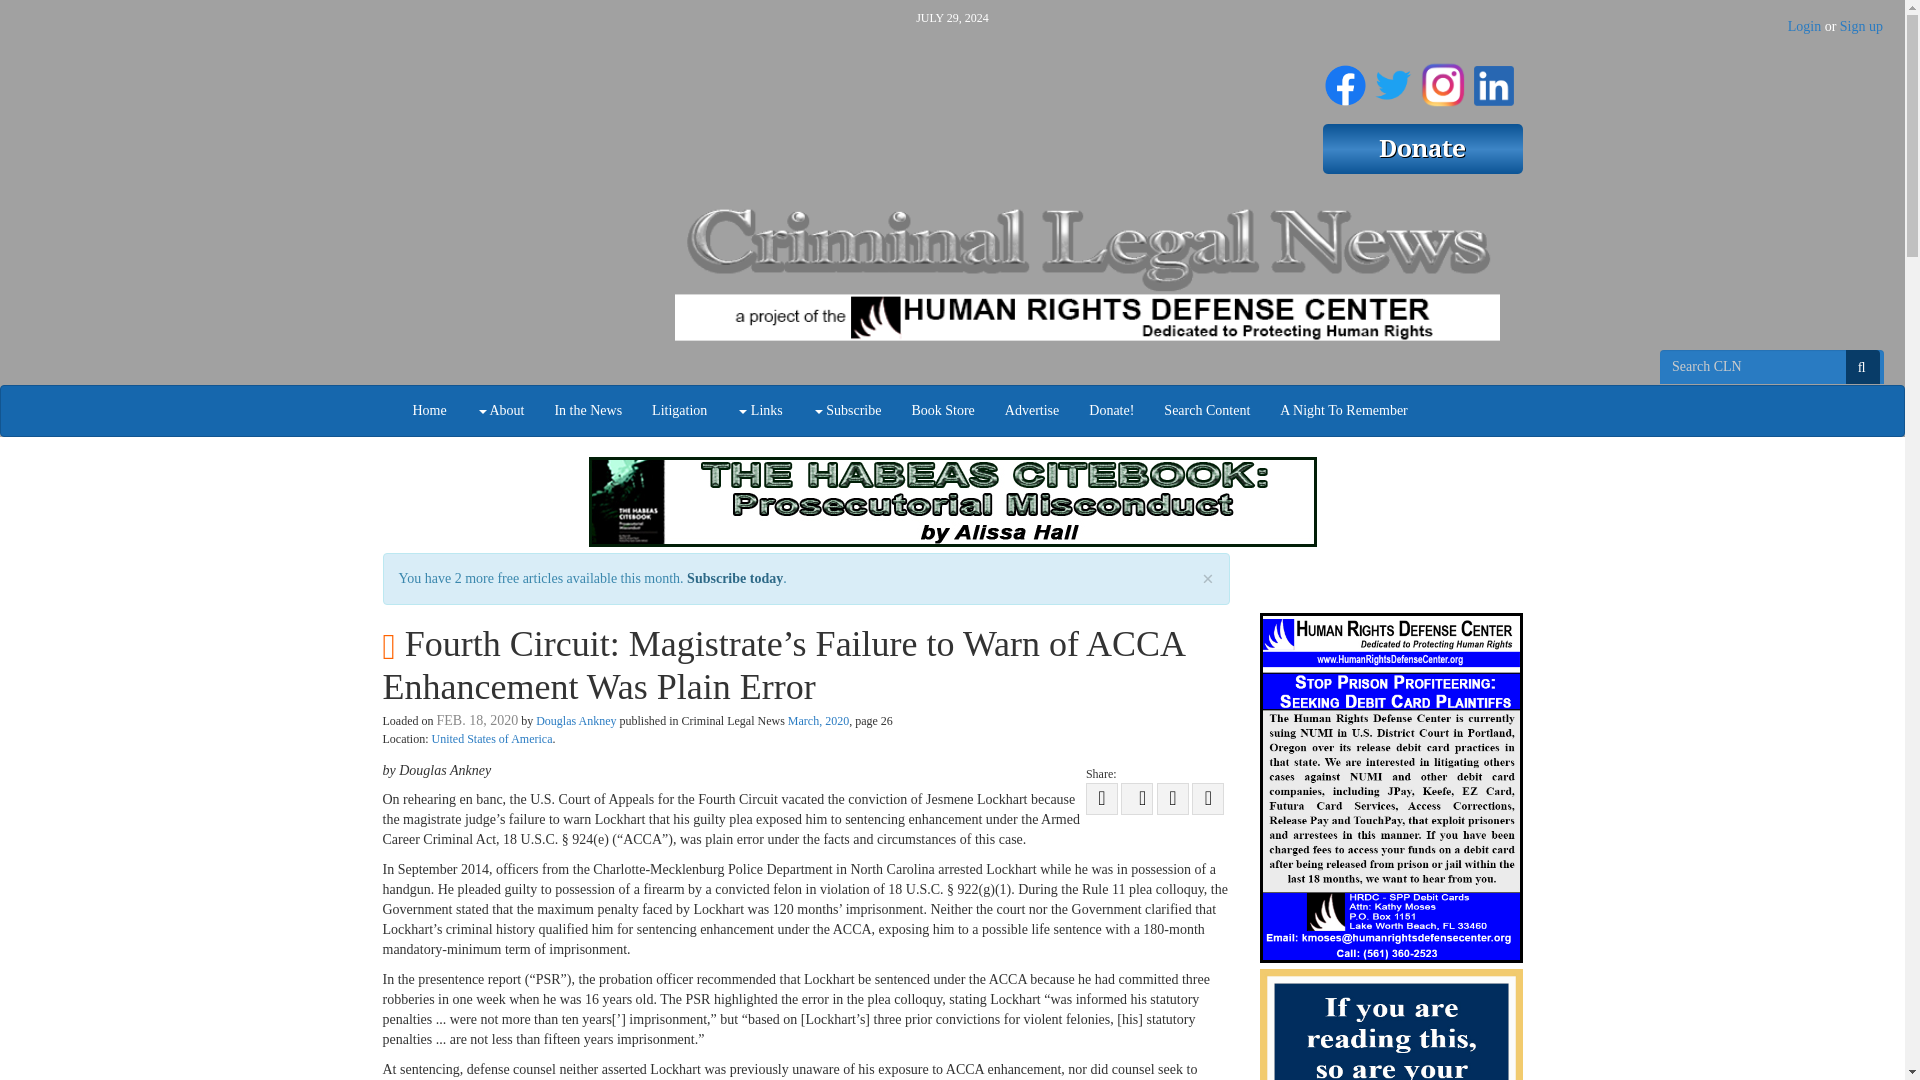 The width and height of the screenshot is (1920, 1080). Describe the element at coordinates (1861, 26) in the screenshot. I see `Sign up` at that location.